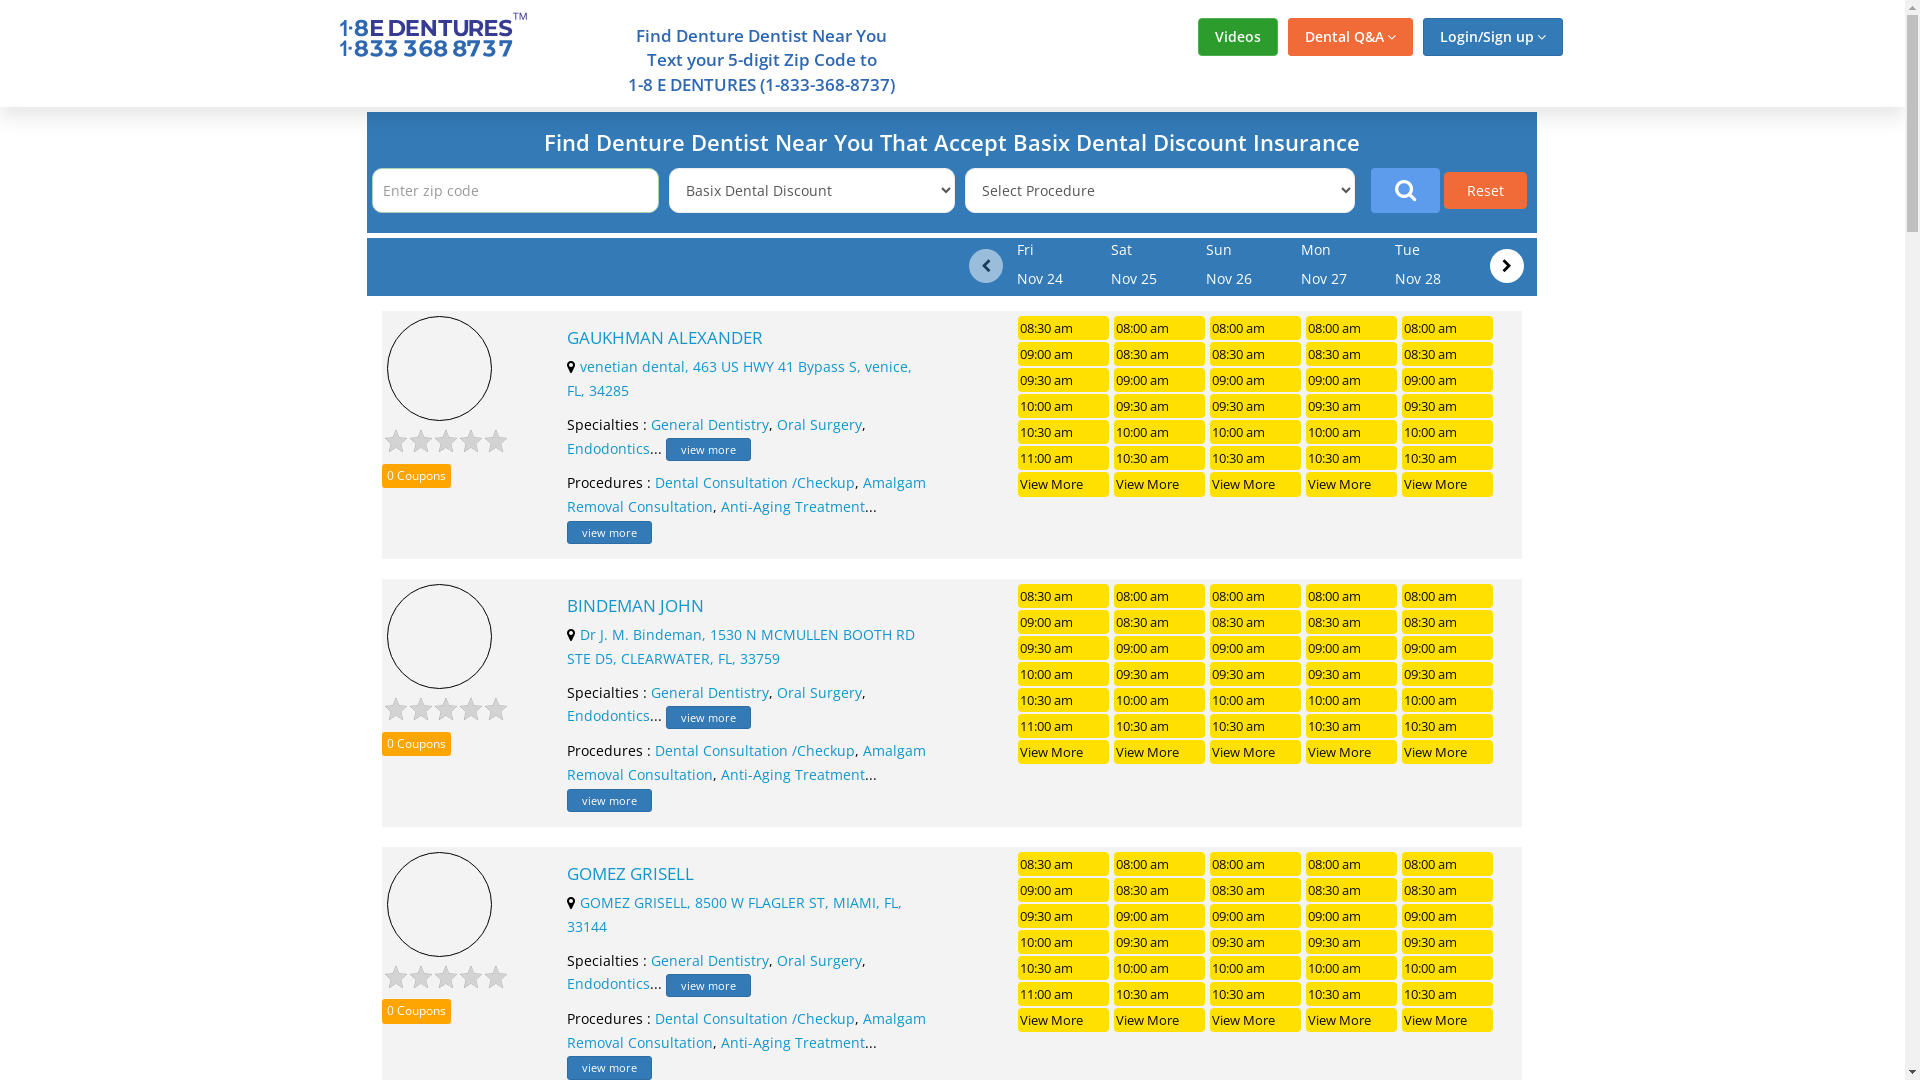 The width and height of the screenshot is (1920, 1080). What do you see at coordinates (1492, 37) in the screenshot?
I see `Login/Sign up` at bounding box center [1492, 37].